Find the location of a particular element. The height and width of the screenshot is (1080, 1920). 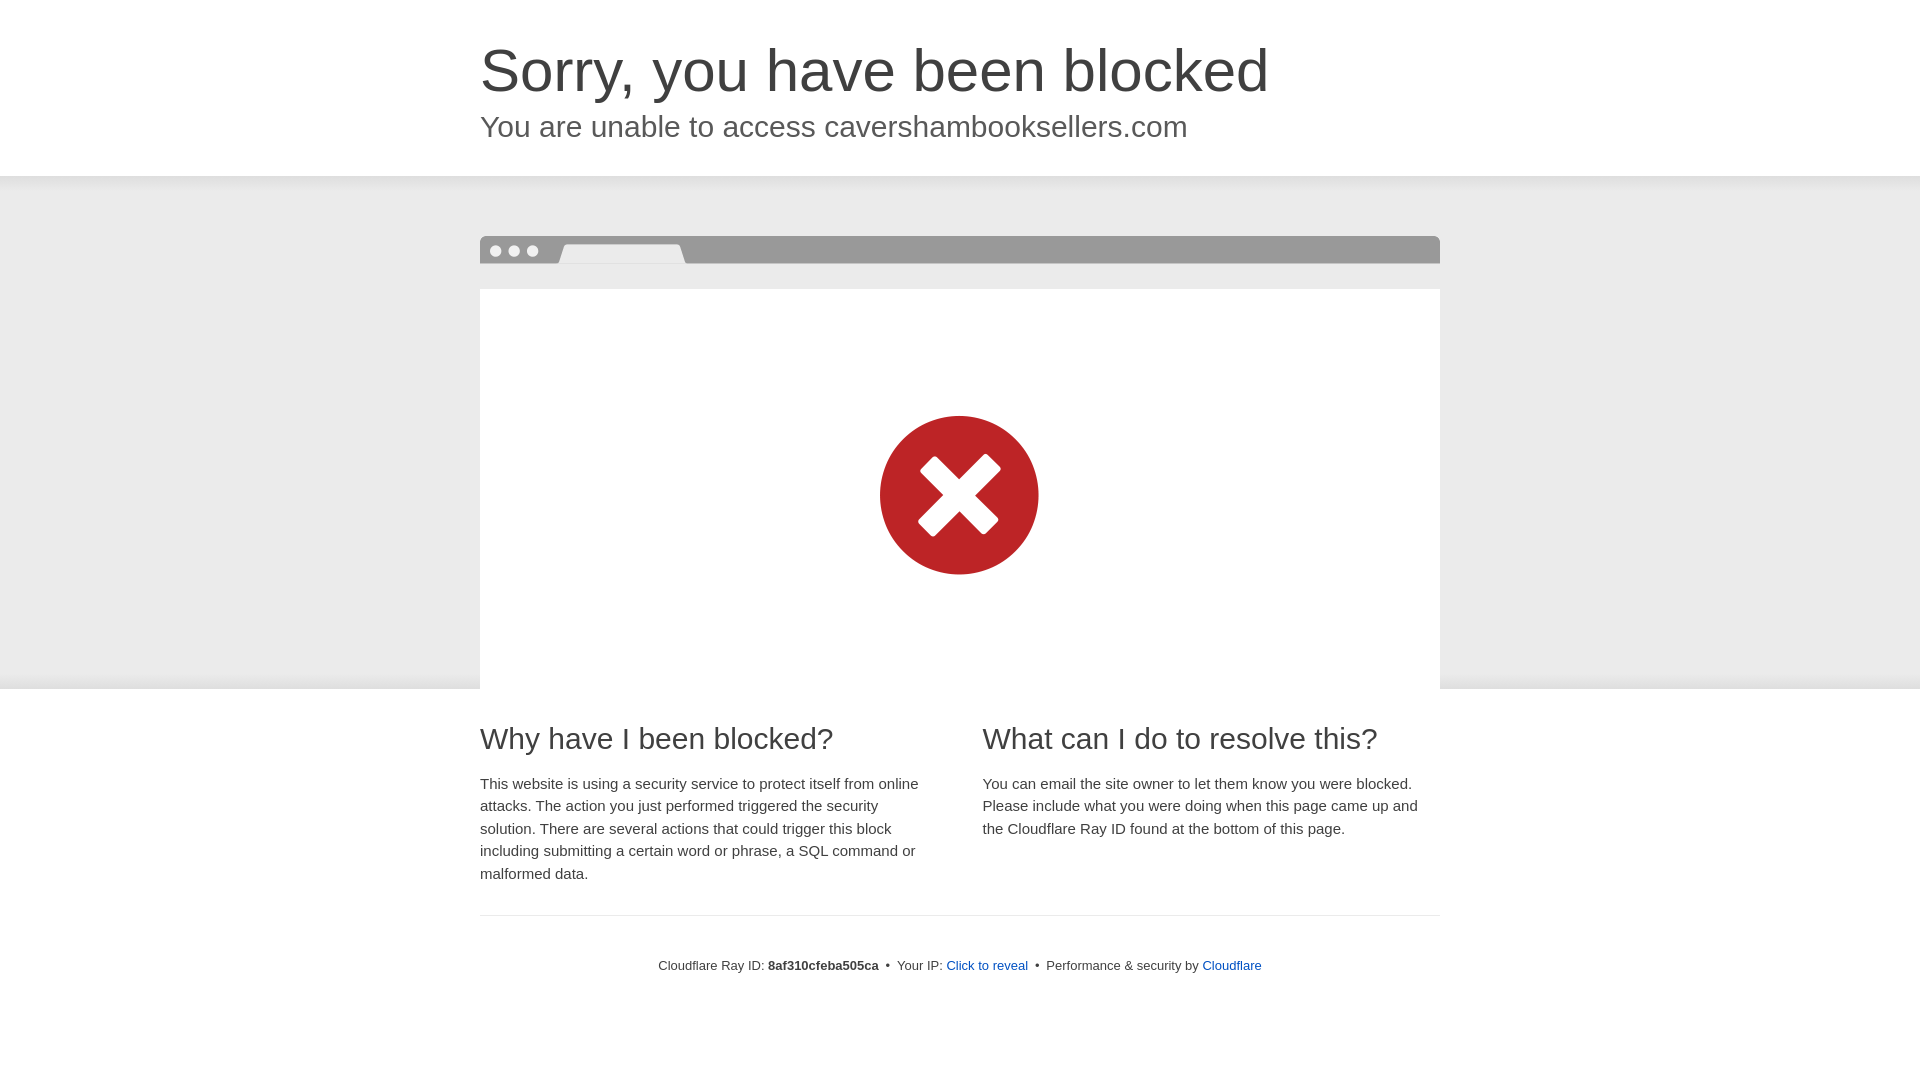

Cloudflare is located at coordinates (1231, 965).